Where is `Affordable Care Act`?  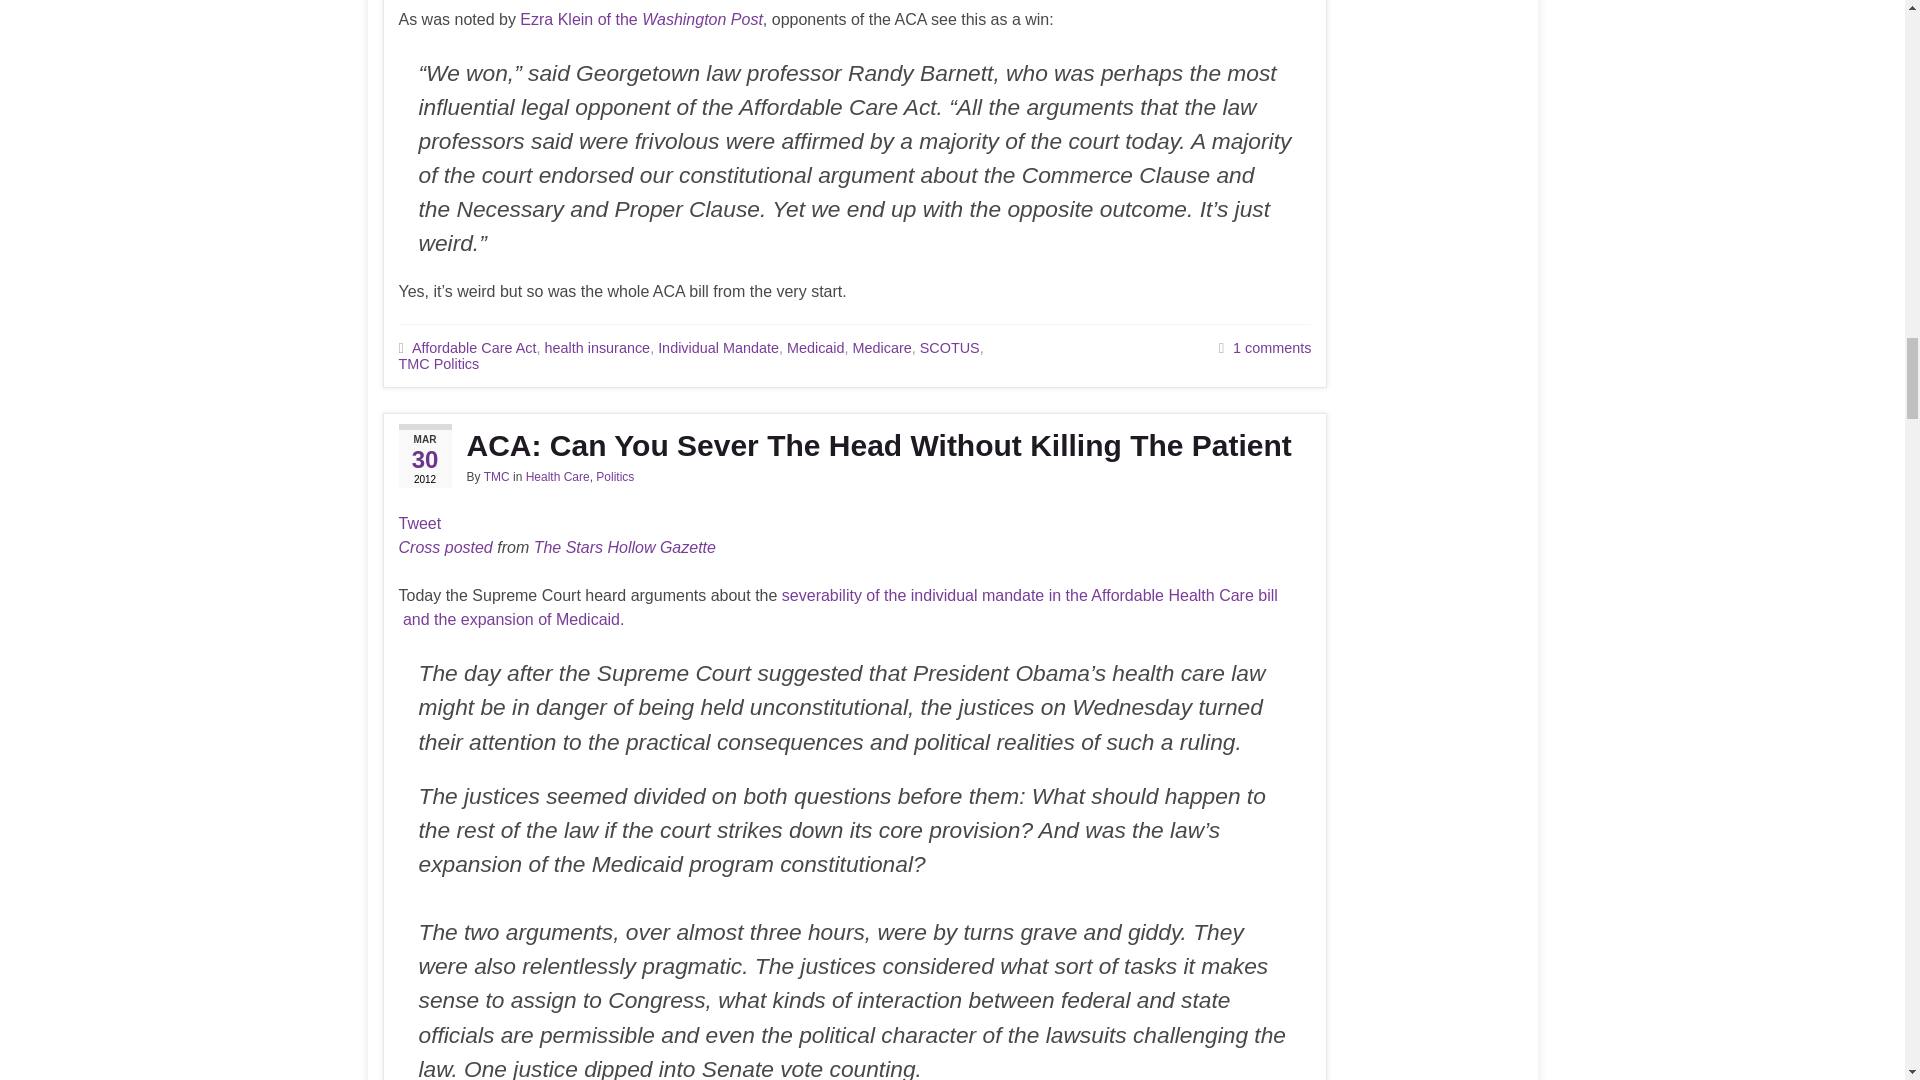 Affordable Care Act is located at coordinates (474, 348).